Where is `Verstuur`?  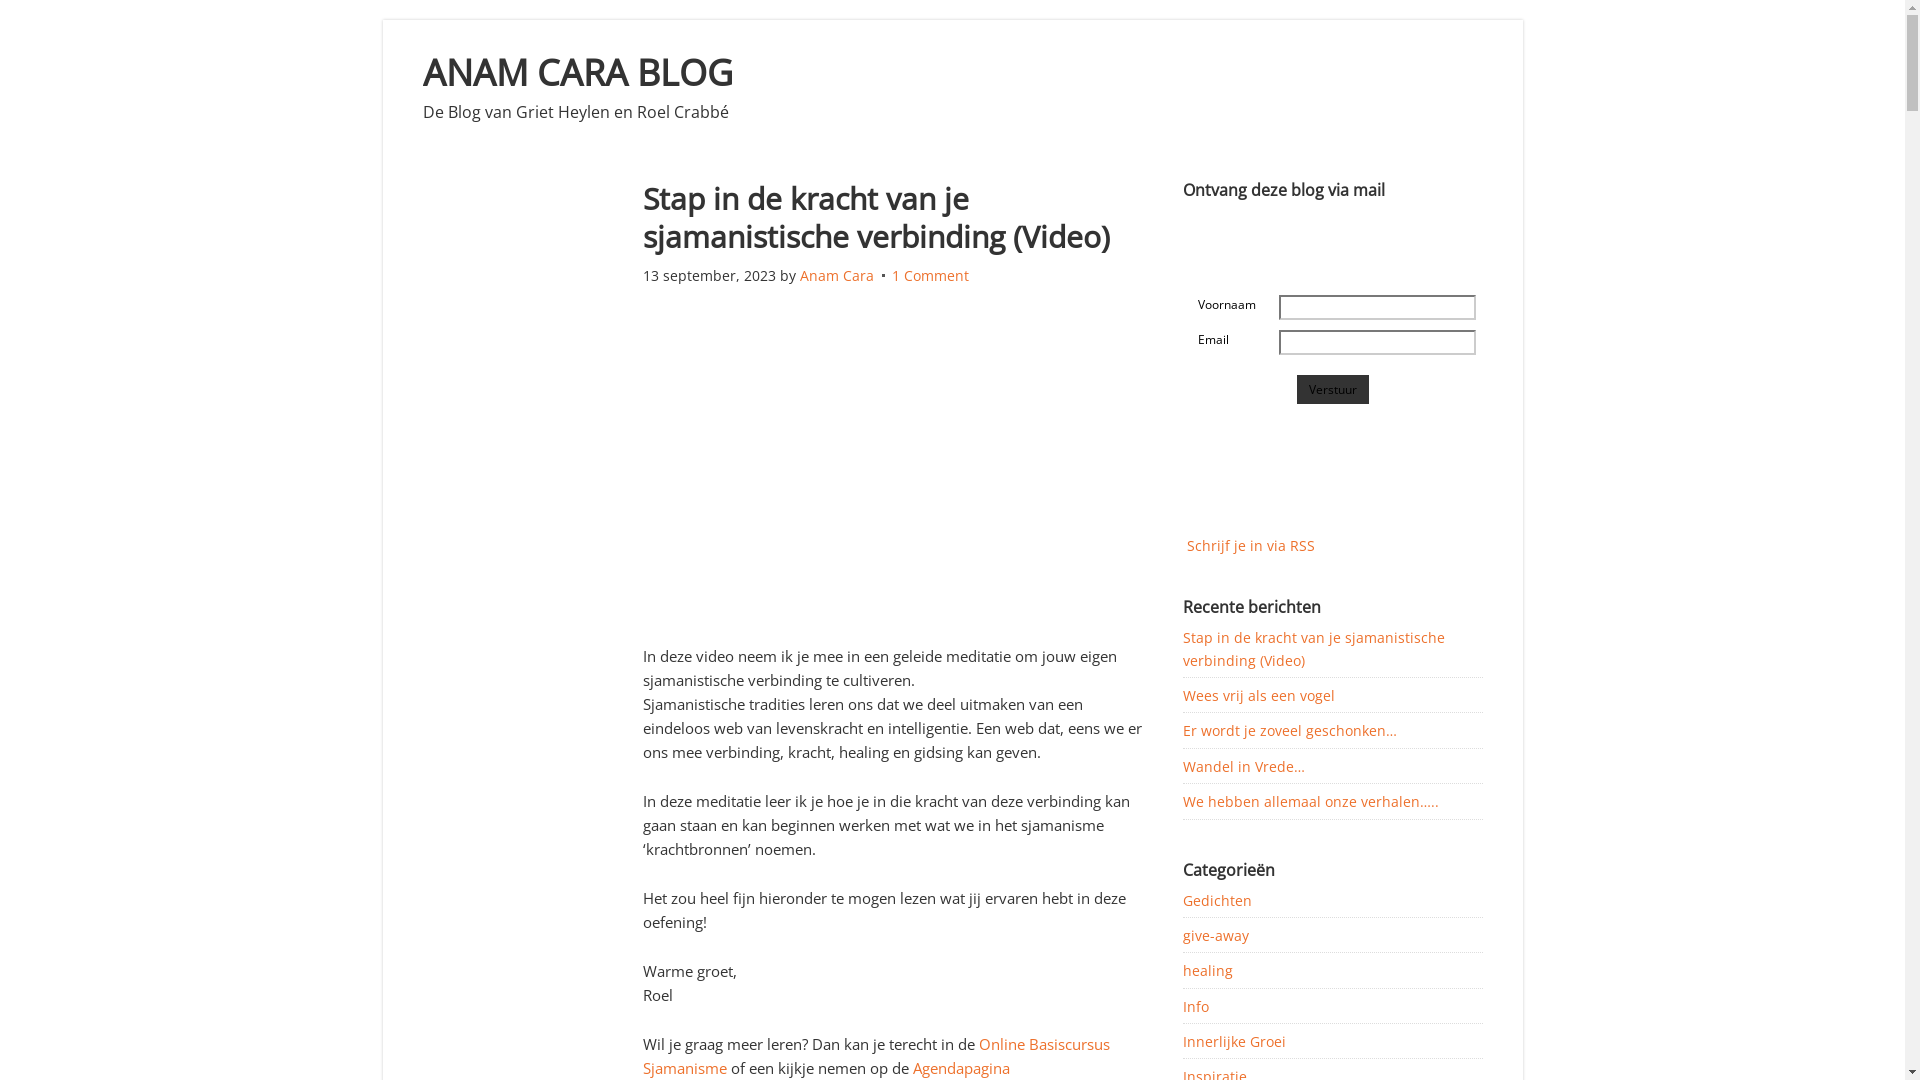 Verstuur is located at coordinates (1332, 390).